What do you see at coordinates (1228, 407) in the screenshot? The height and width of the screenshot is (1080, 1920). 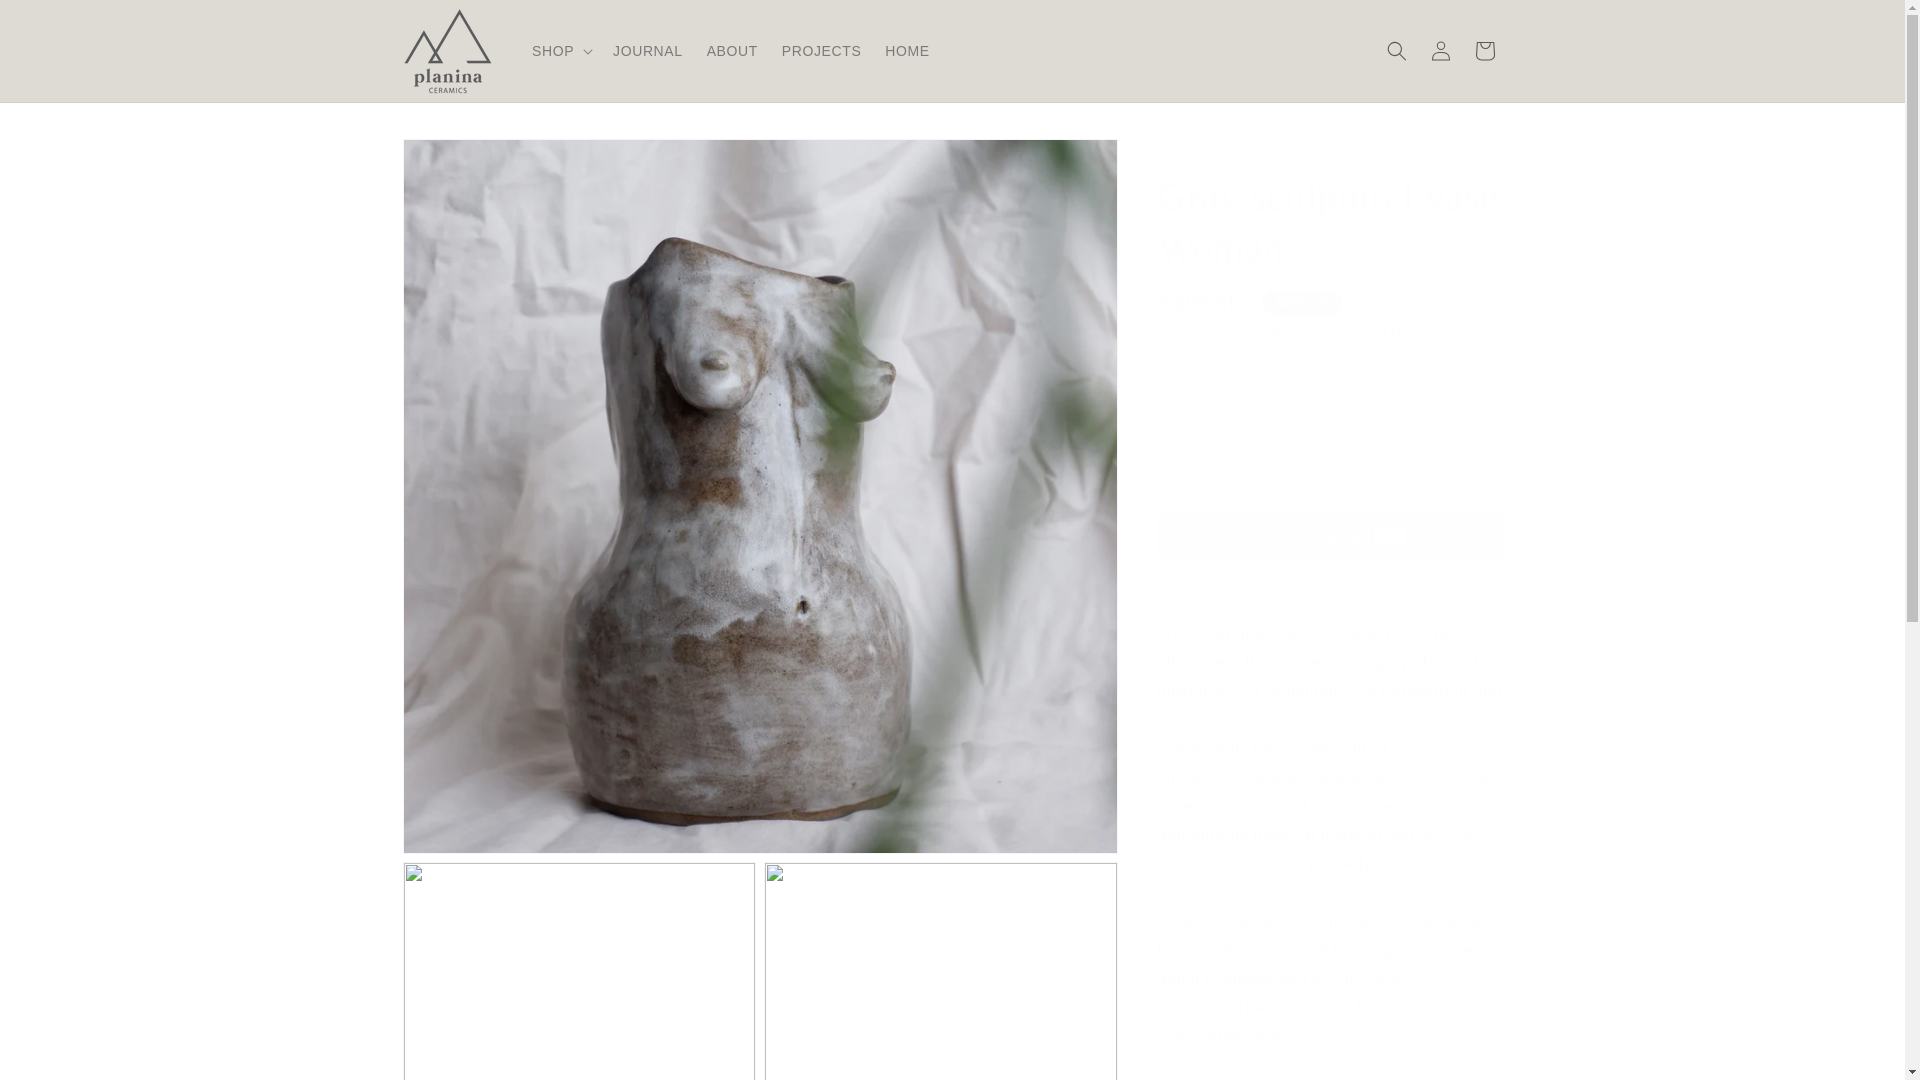 I see `1` at bounding box center [1228, 407].